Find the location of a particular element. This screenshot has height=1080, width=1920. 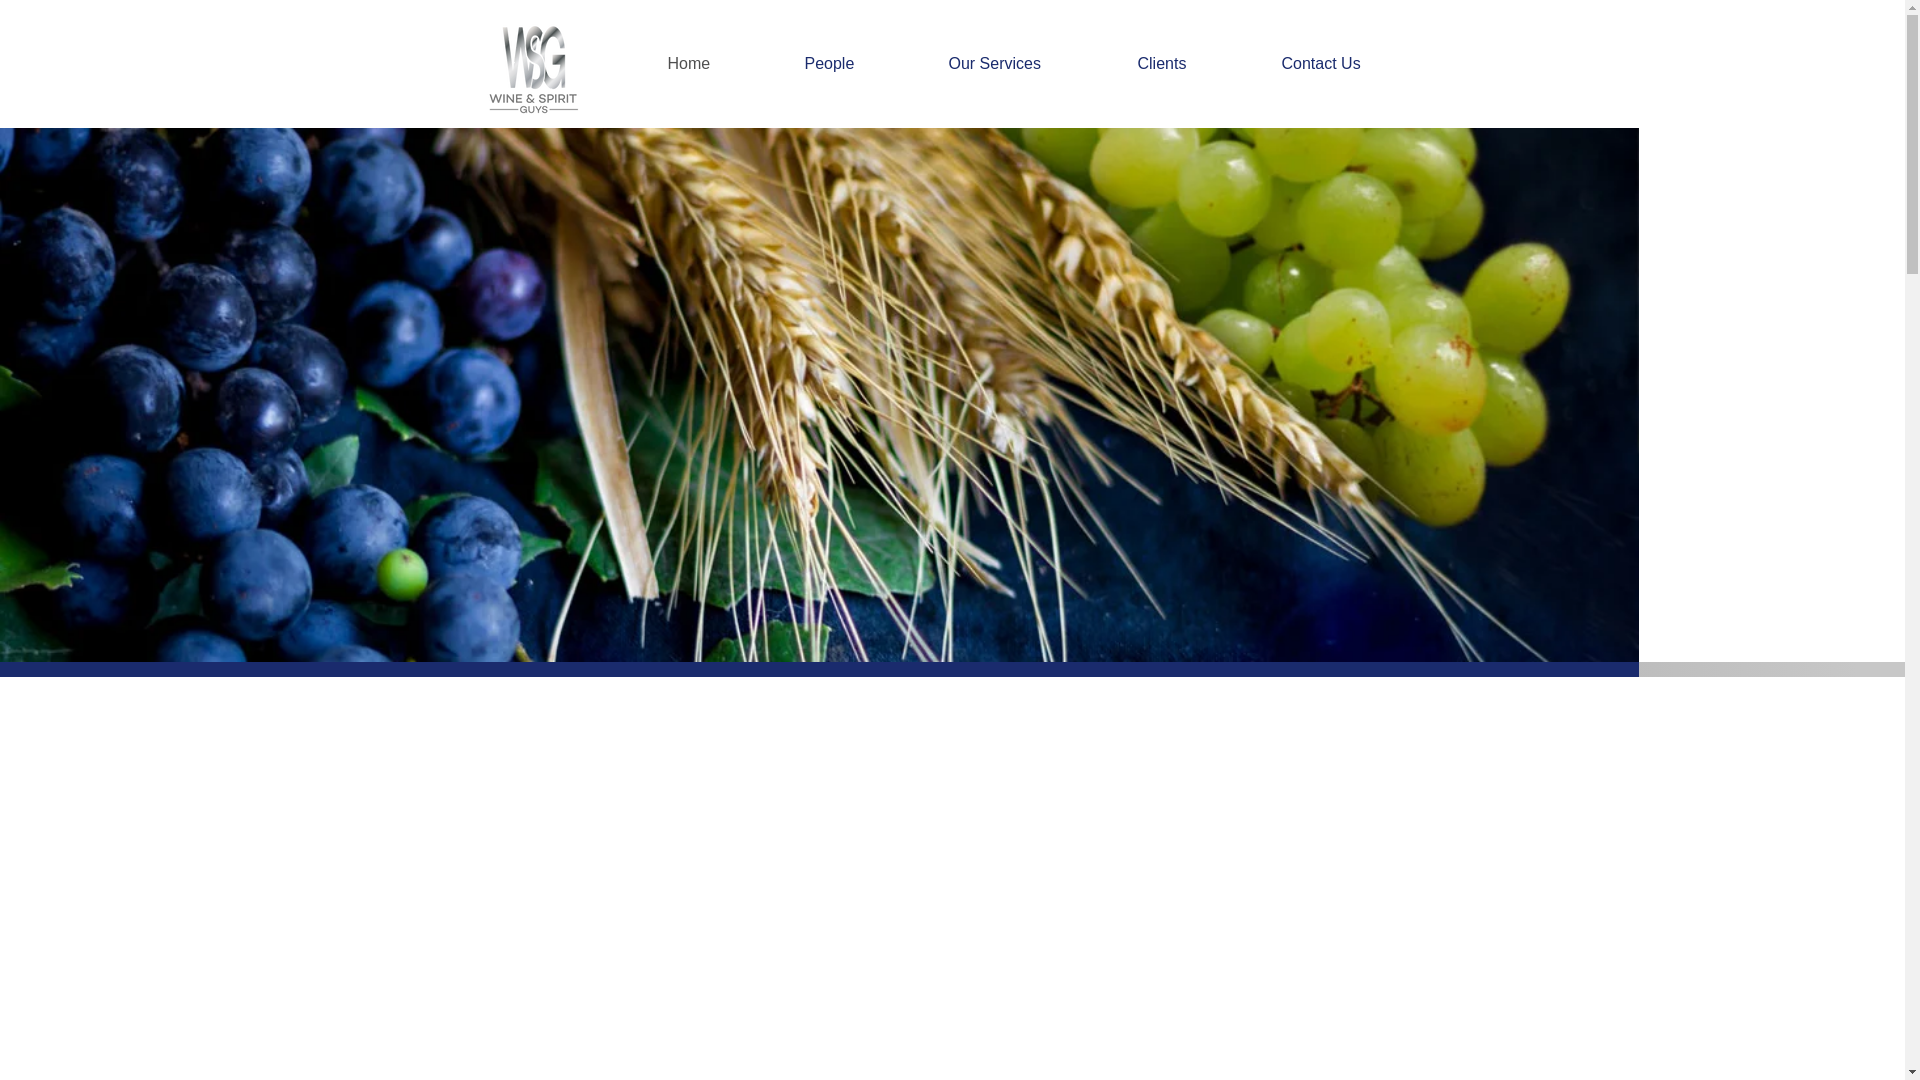

Clients is located at coordinates (1193, 63).